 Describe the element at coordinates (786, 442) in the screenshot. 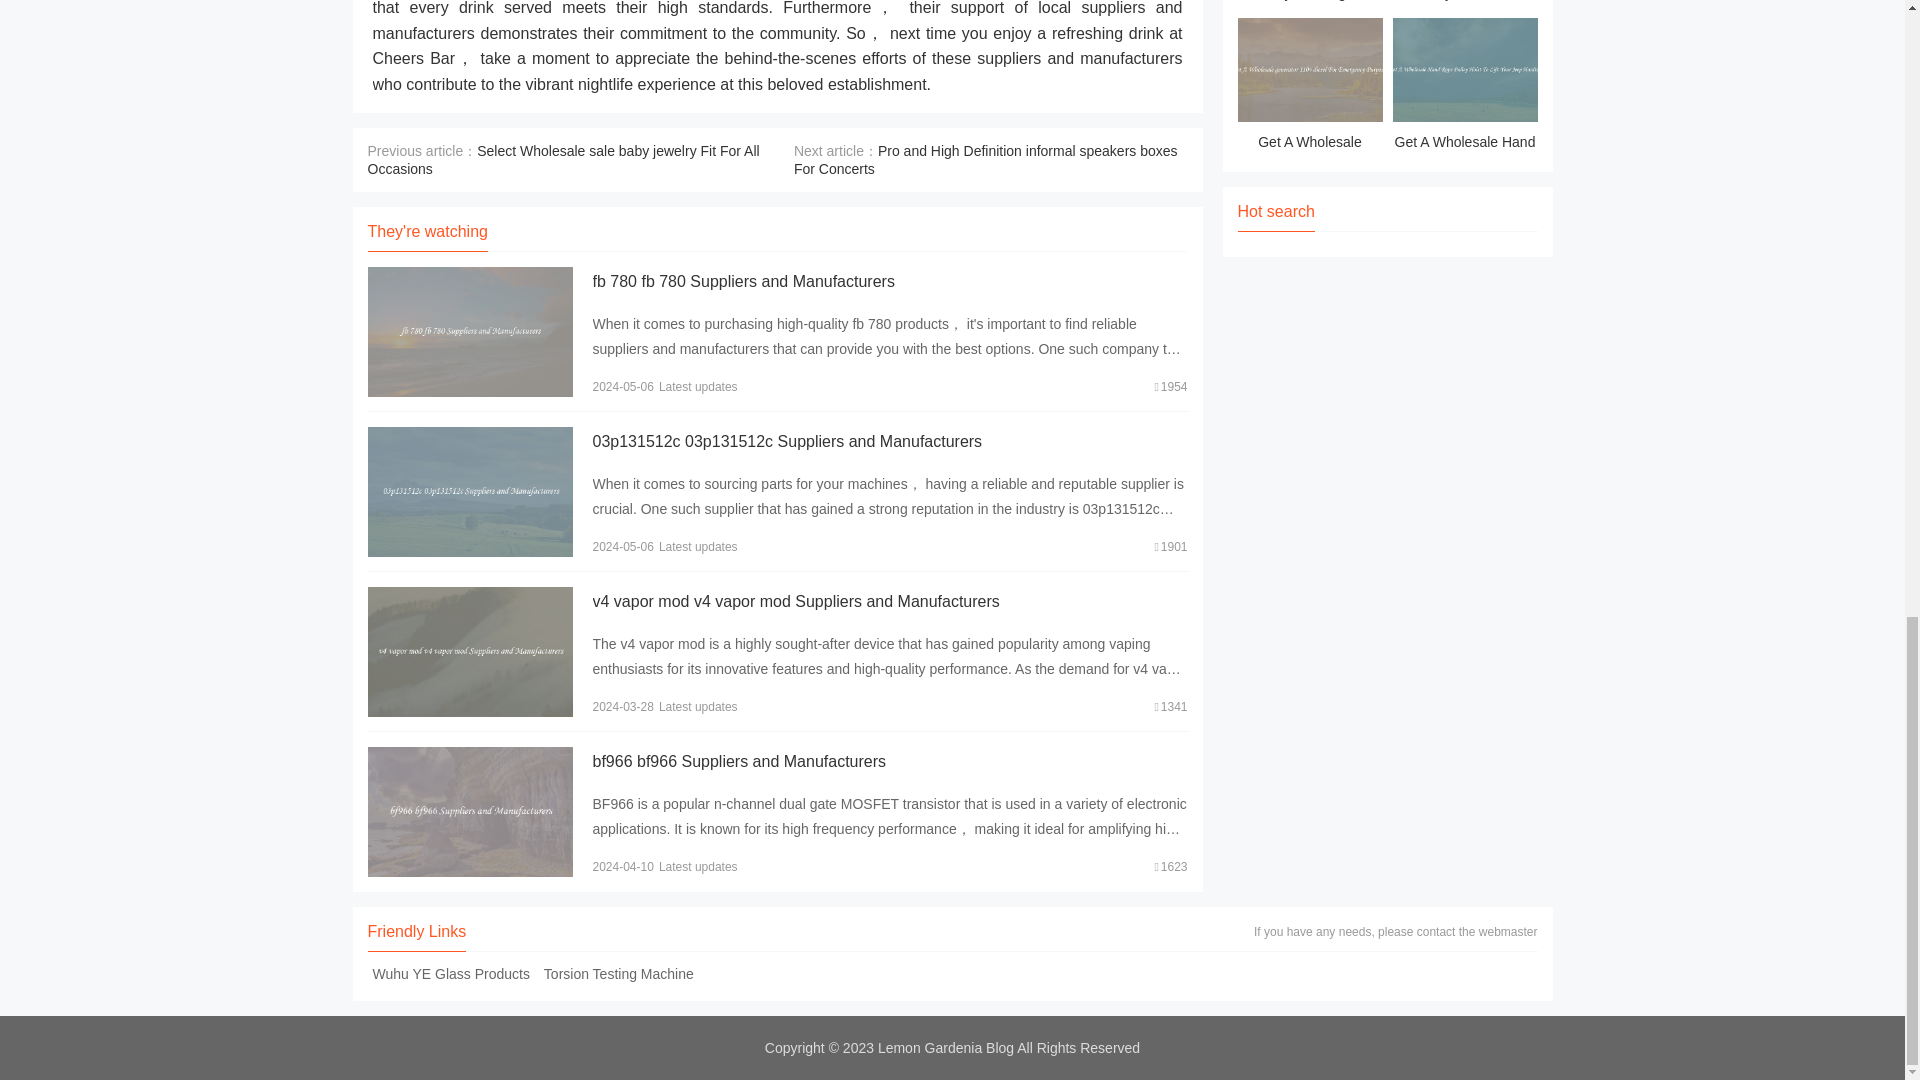

I see `03p131512c 03p131512c Suppliers and Manufacturers` at that location.